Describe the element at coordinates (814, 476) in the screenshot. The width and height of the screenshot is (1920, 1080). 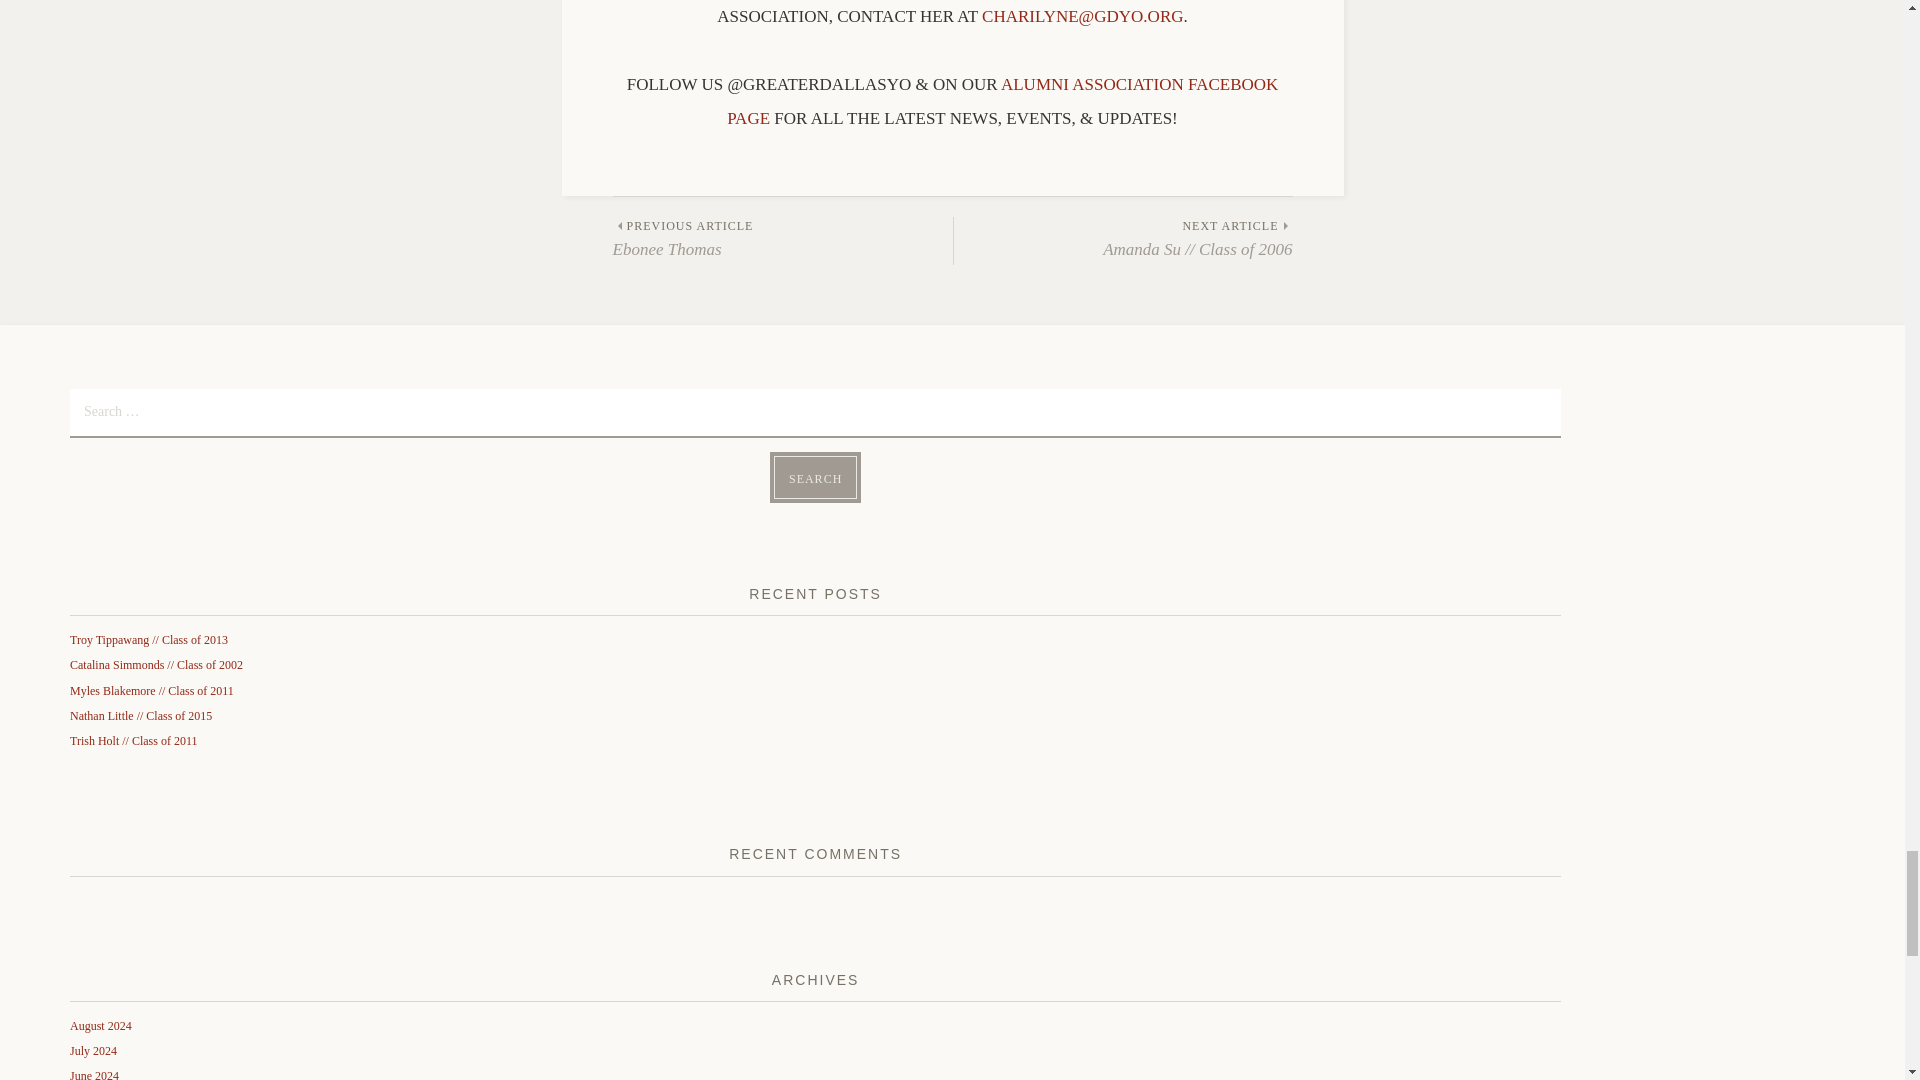
I see `ALUMNI ASSOCIATION FACEBOOK PAGE` at that location.